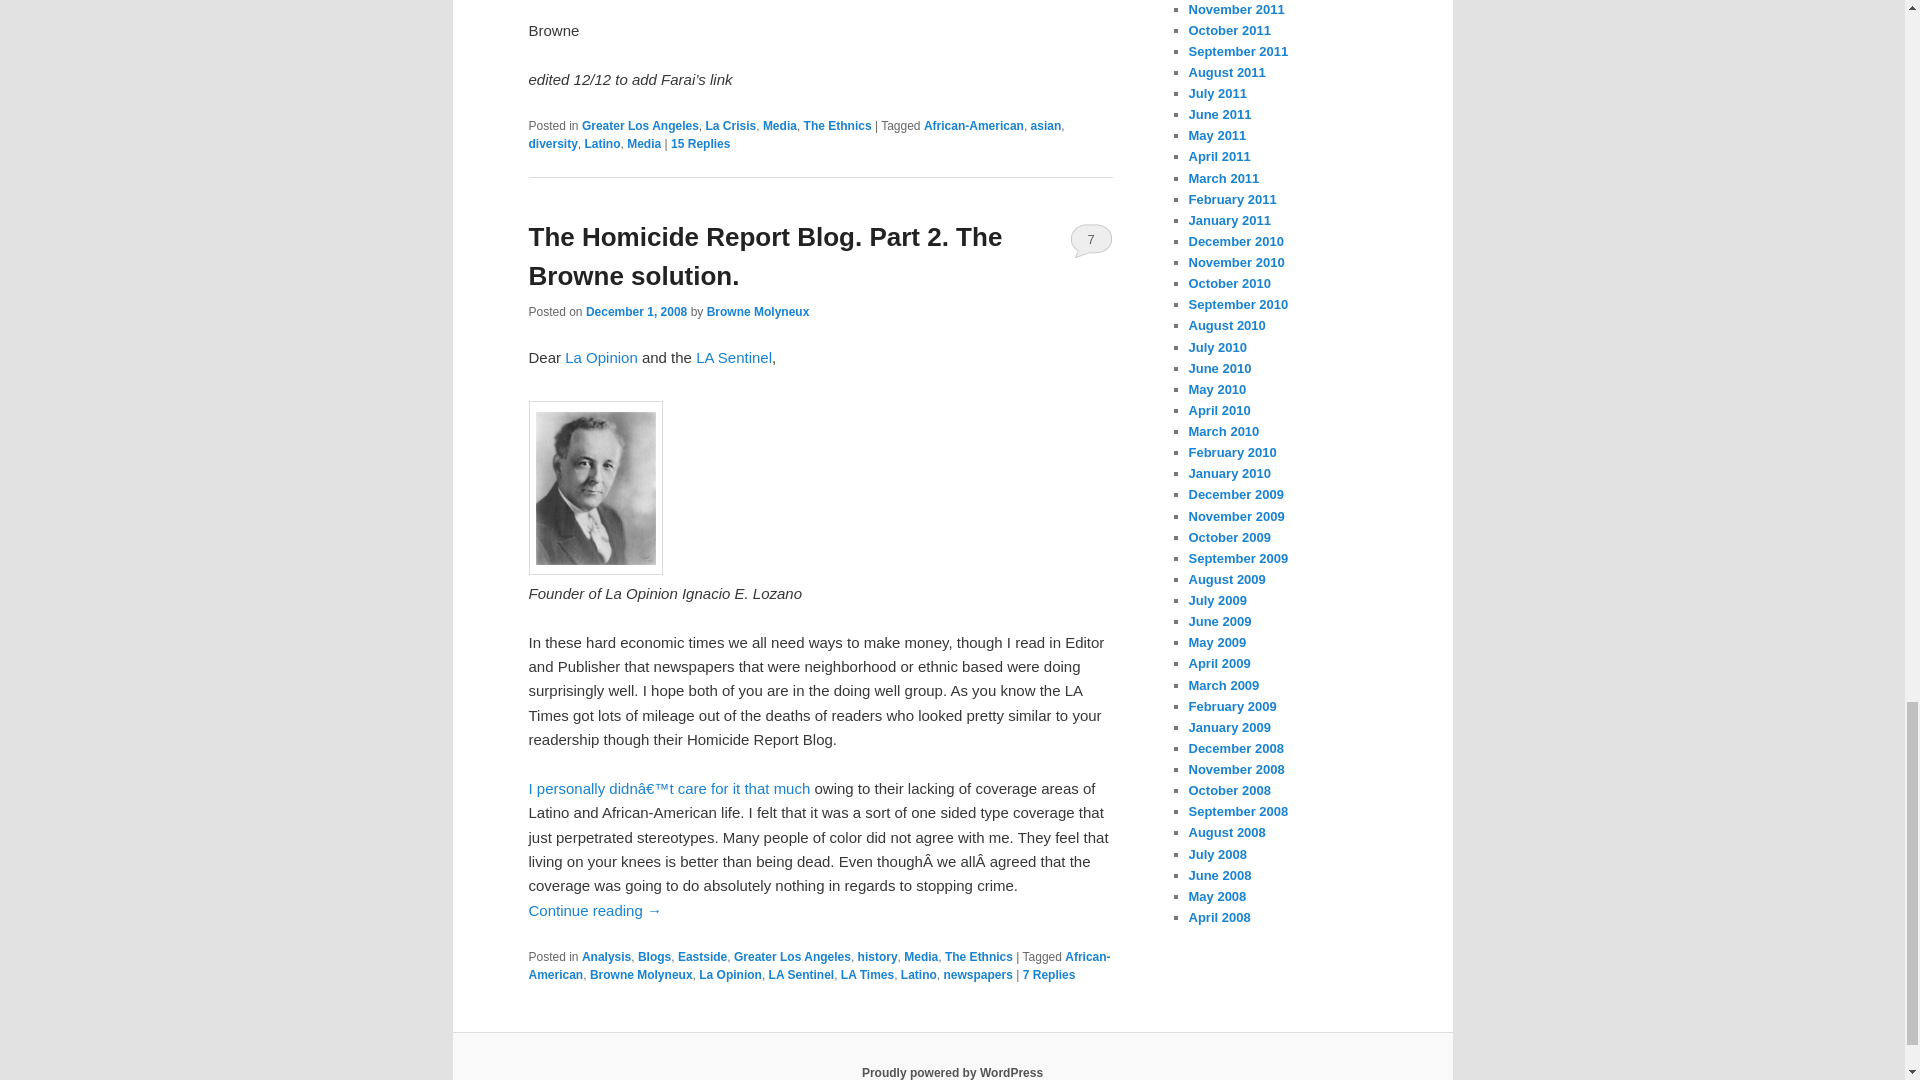 The width and height of the screenshot is (1920, 1080). What do you see at coordinates (779, 125) in the screenshot?
I see `Media` at bounding box center [779, 125].